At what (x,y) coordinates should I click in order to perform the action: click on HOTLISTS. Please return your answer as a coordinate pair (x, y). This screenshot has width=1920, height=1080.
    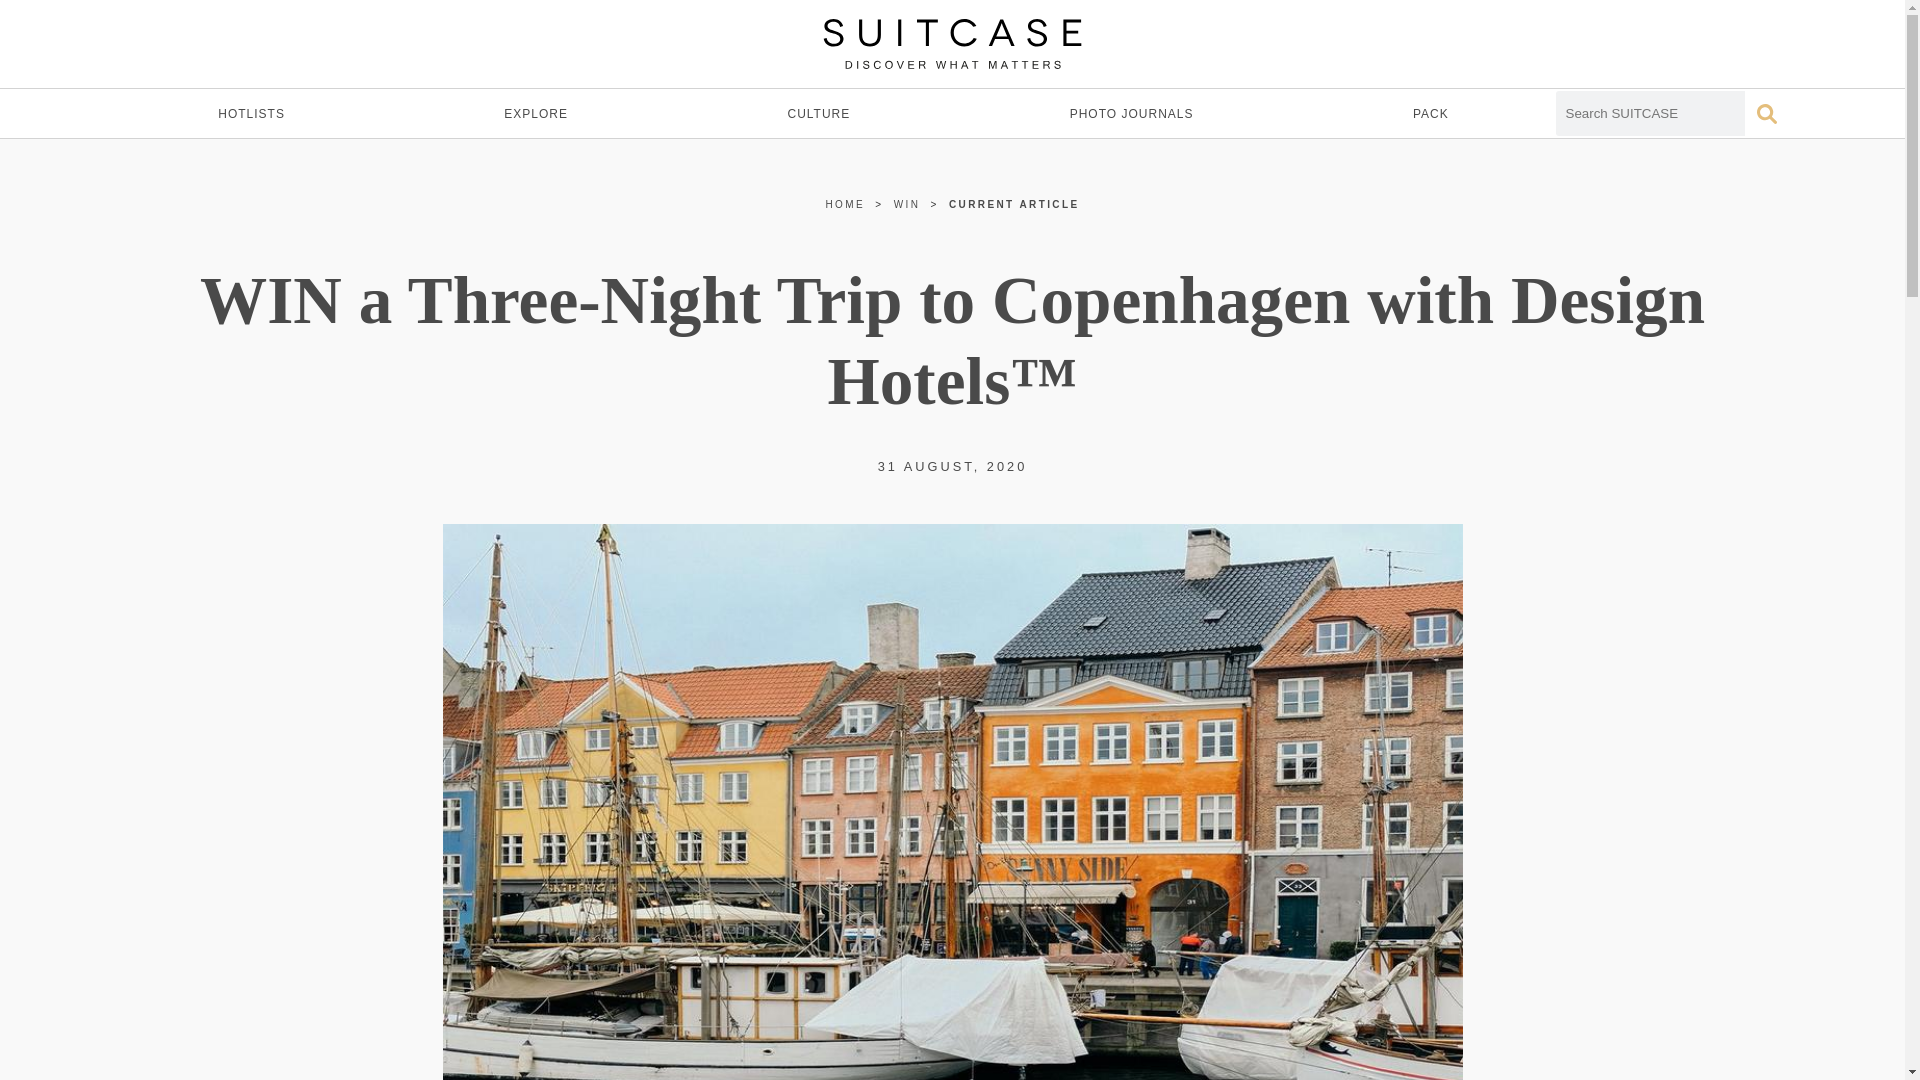
    Looking at the image, I should click on (251, 114).